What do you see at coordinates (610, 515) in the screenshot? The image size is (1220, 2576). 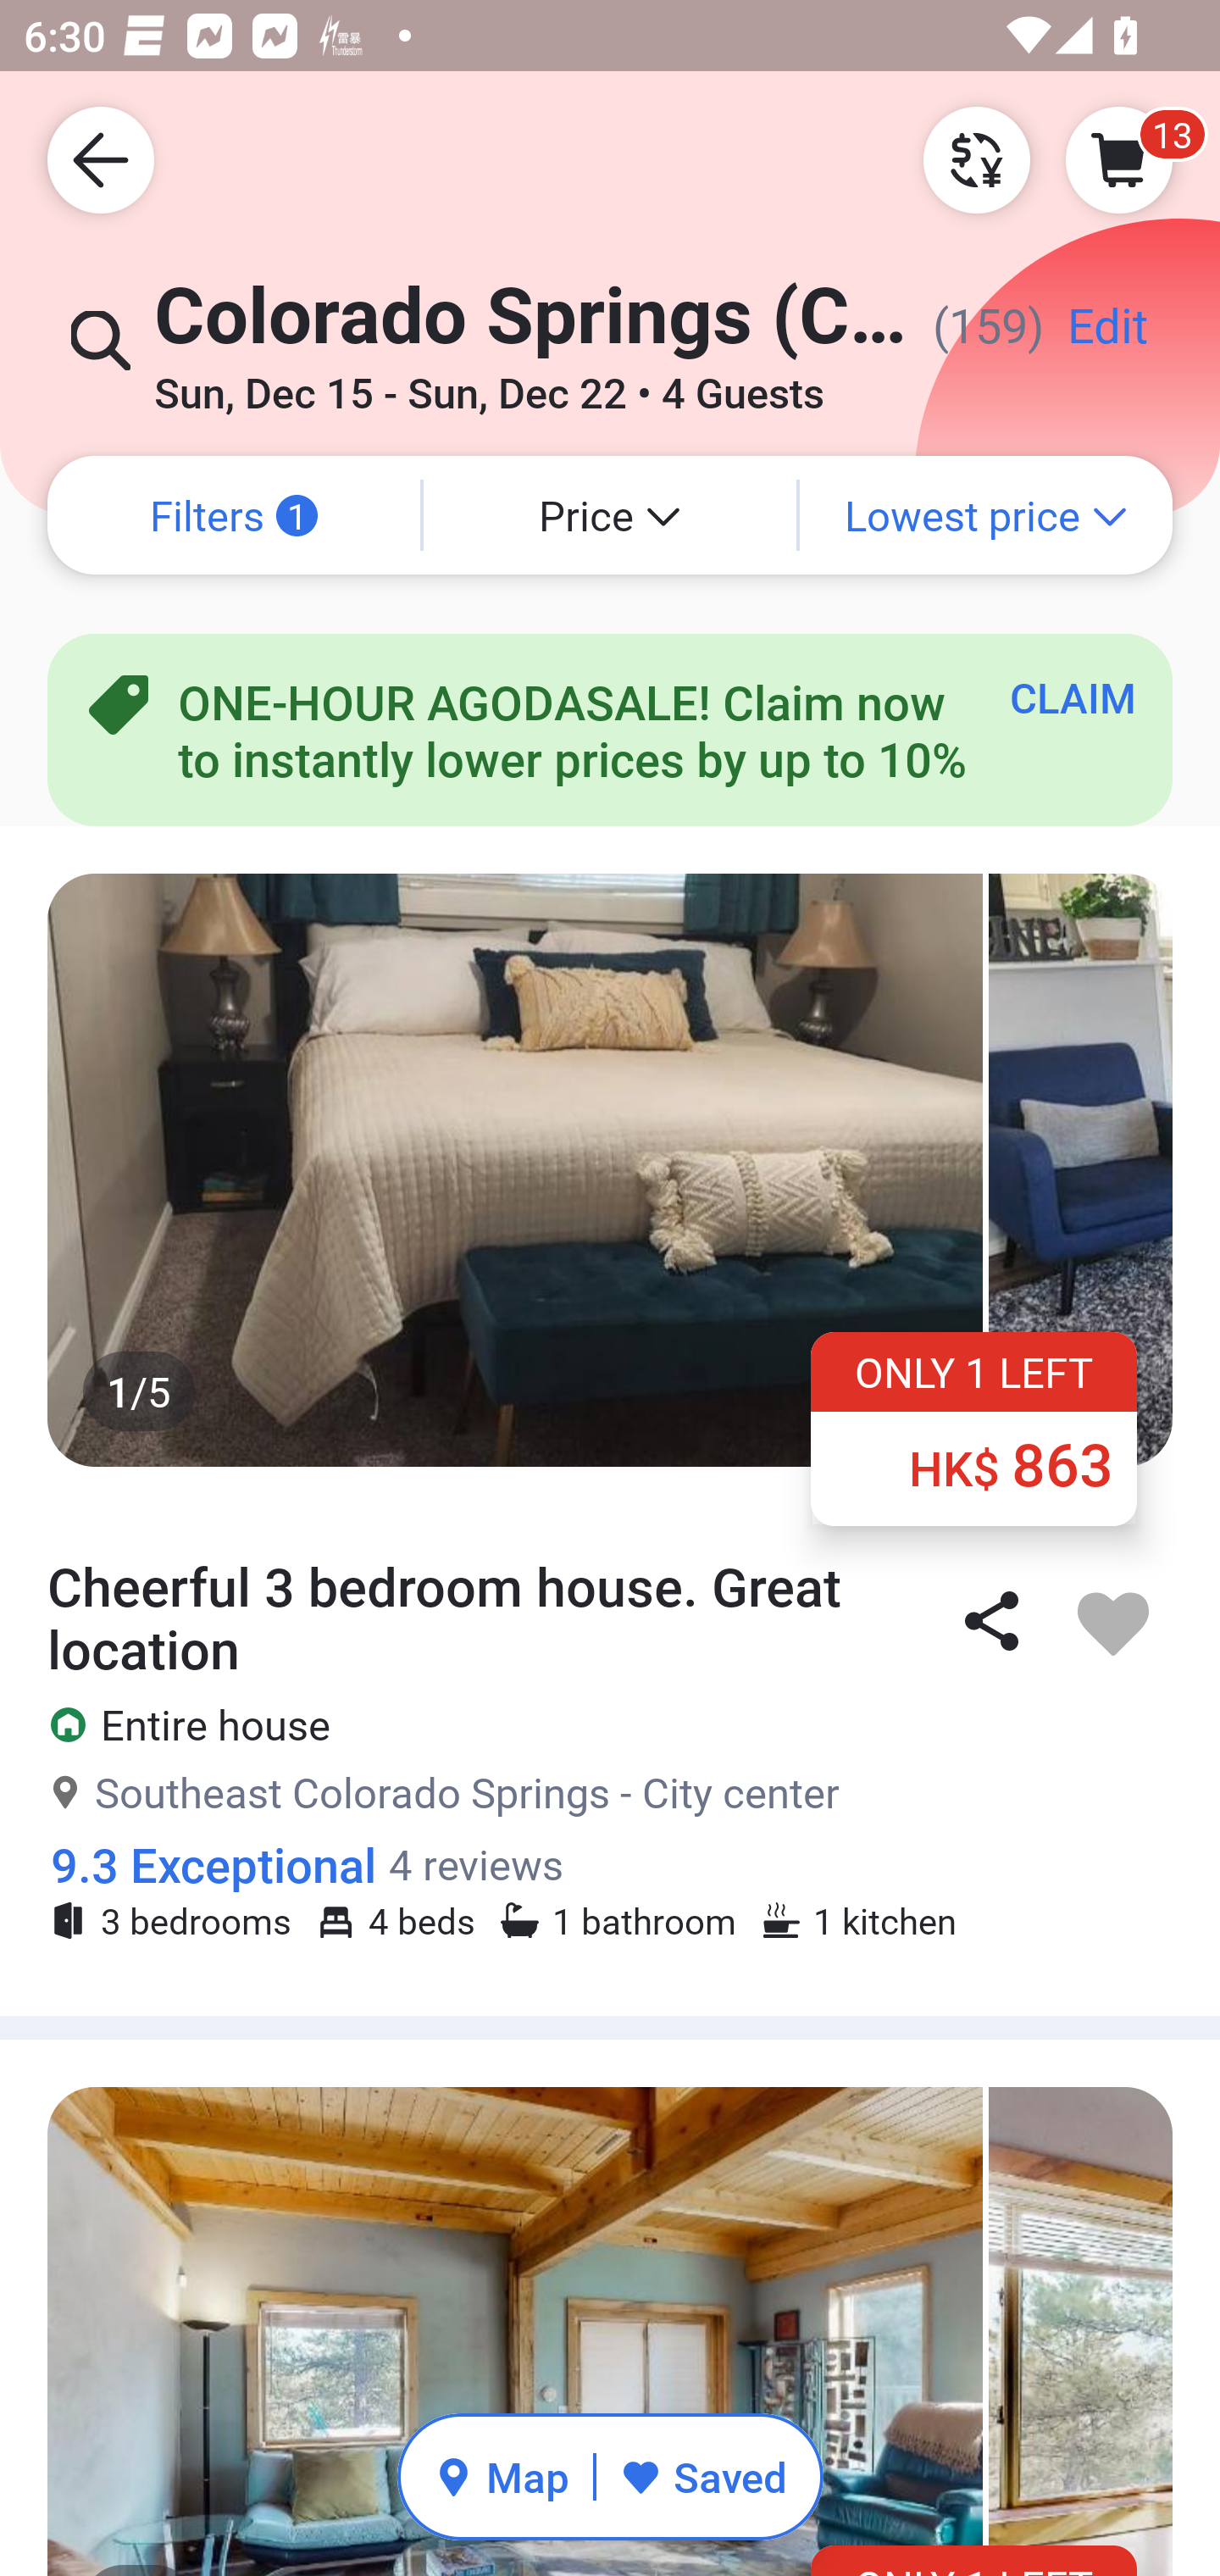 I see `Price` at bounding box center [610, 515].